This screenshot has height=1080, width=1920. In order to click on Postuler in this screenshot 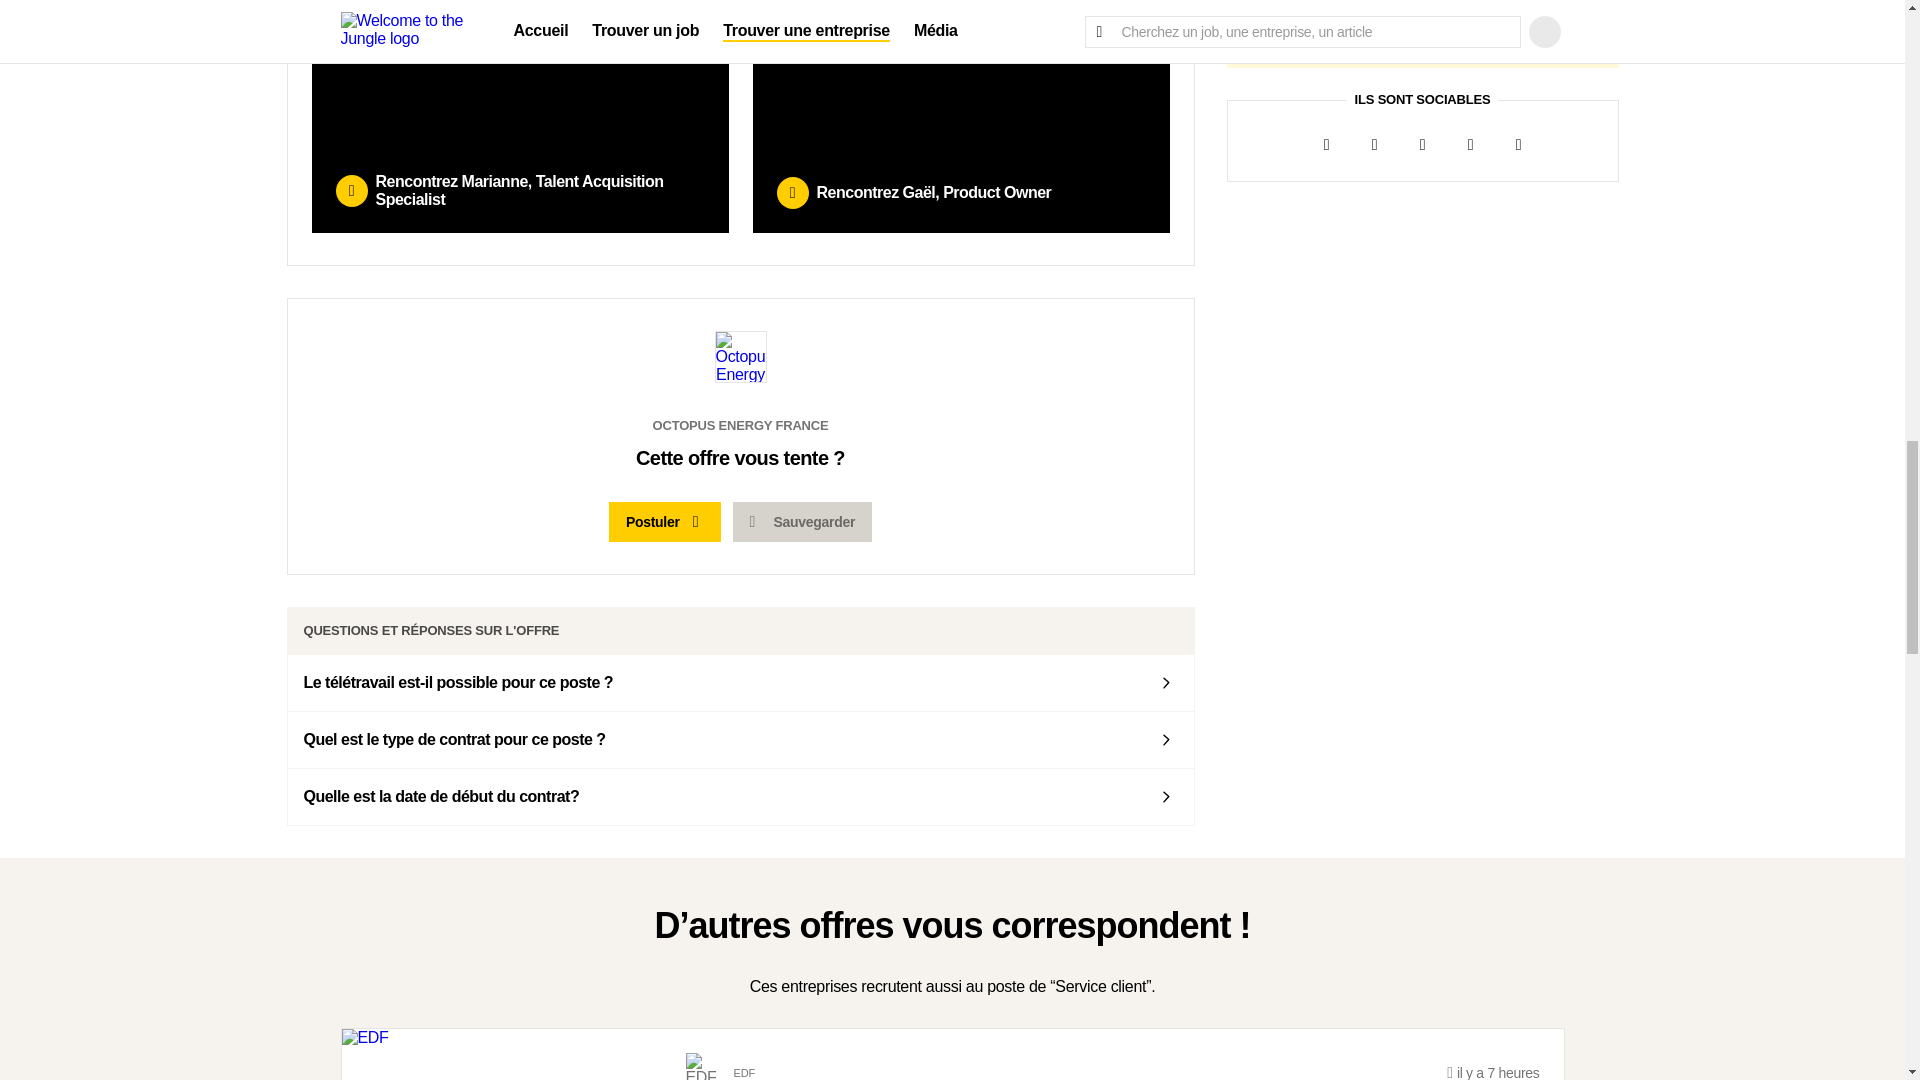, I will do `click(664, 522)`.